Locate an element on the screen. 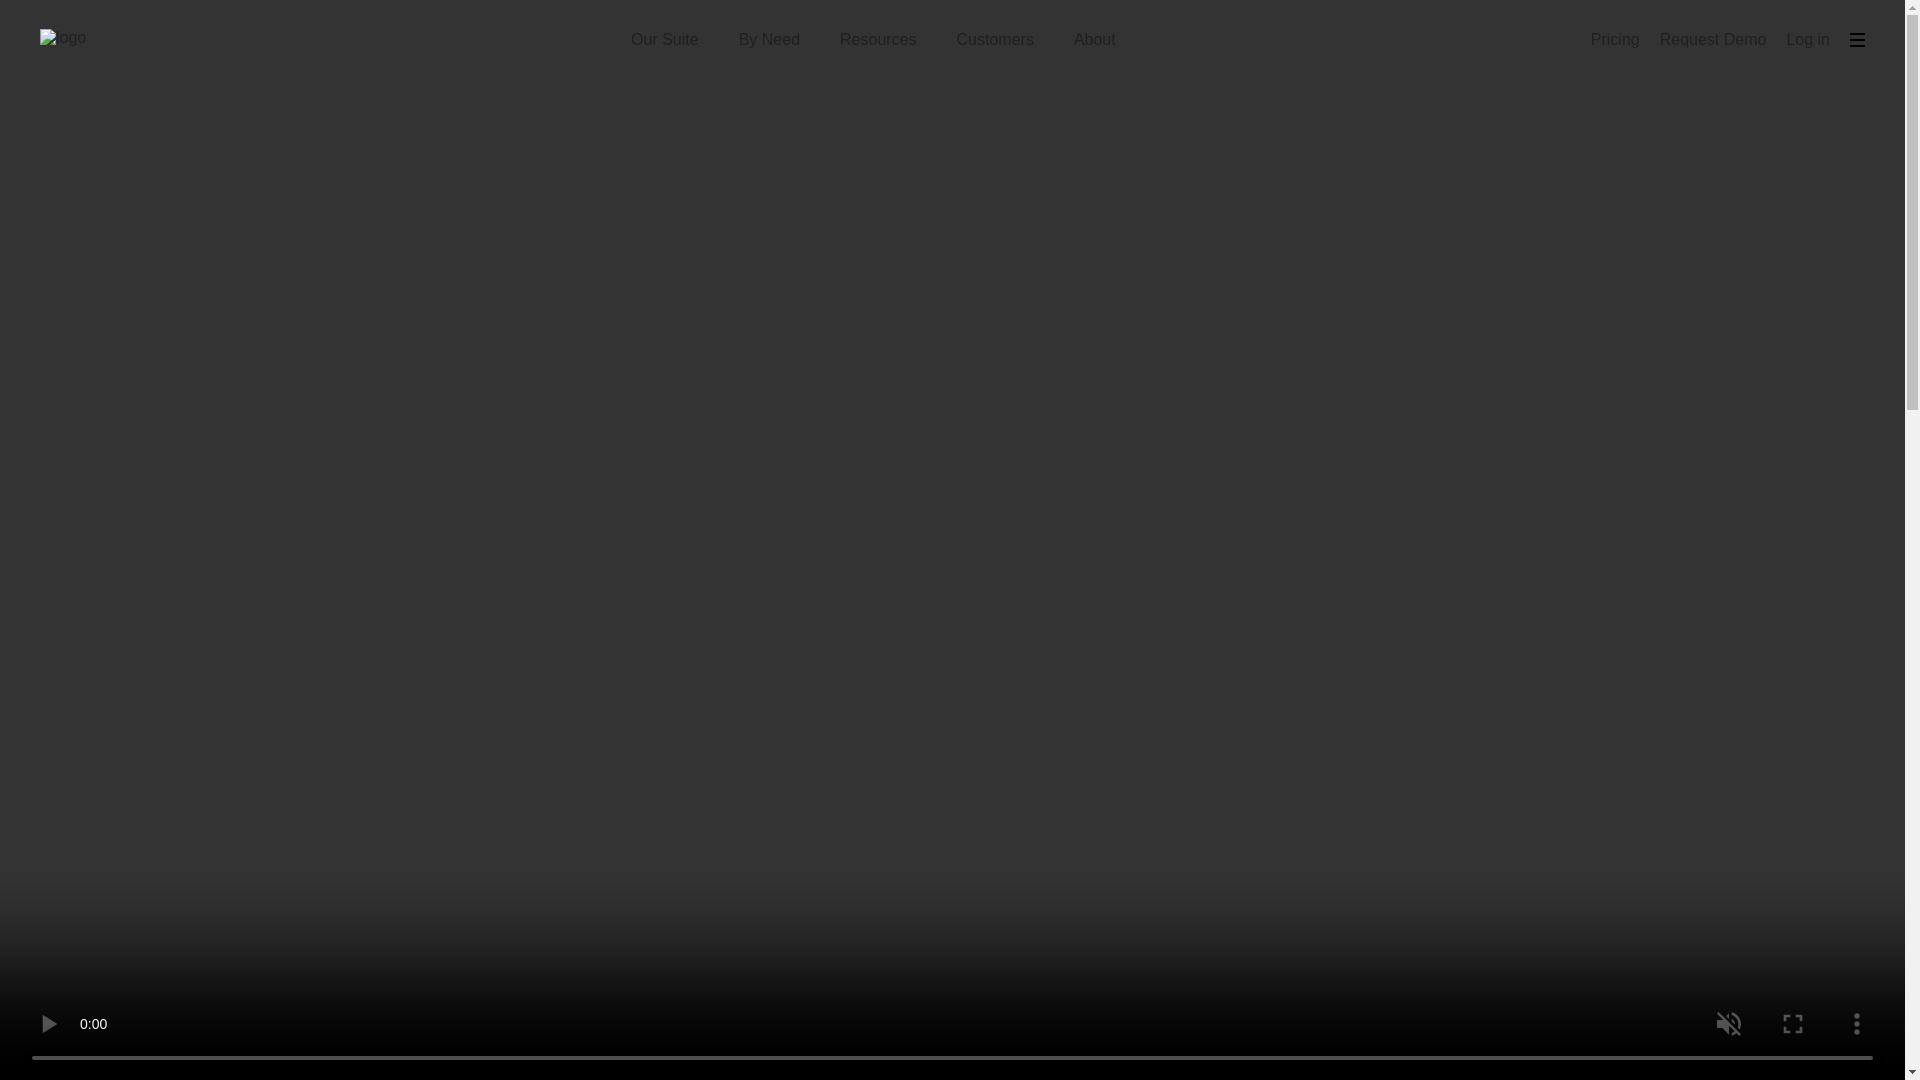 The height and width of the screenshot is (1080, 1920). Customers is located at coordinates (995, 40).